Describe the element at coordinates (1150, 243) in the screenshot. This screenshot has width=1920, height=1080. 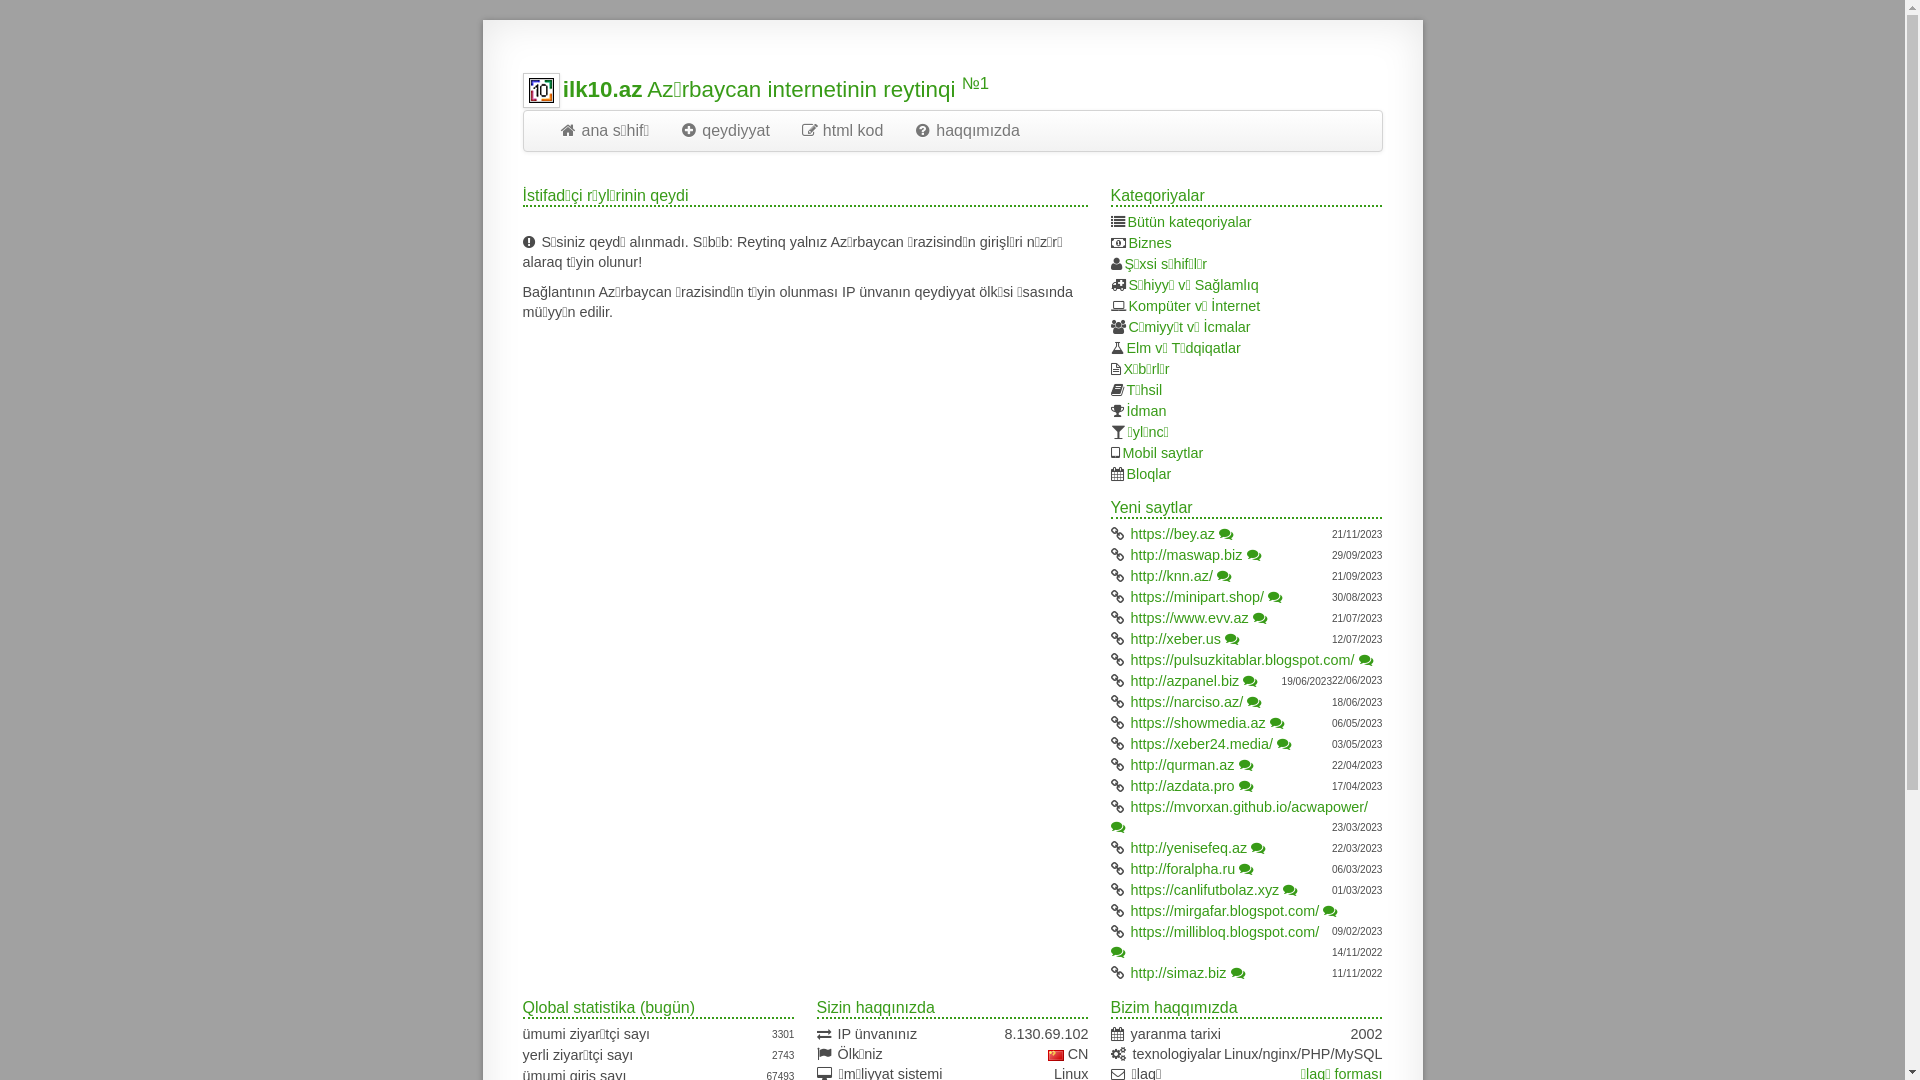
I see `Biznes` at that location.